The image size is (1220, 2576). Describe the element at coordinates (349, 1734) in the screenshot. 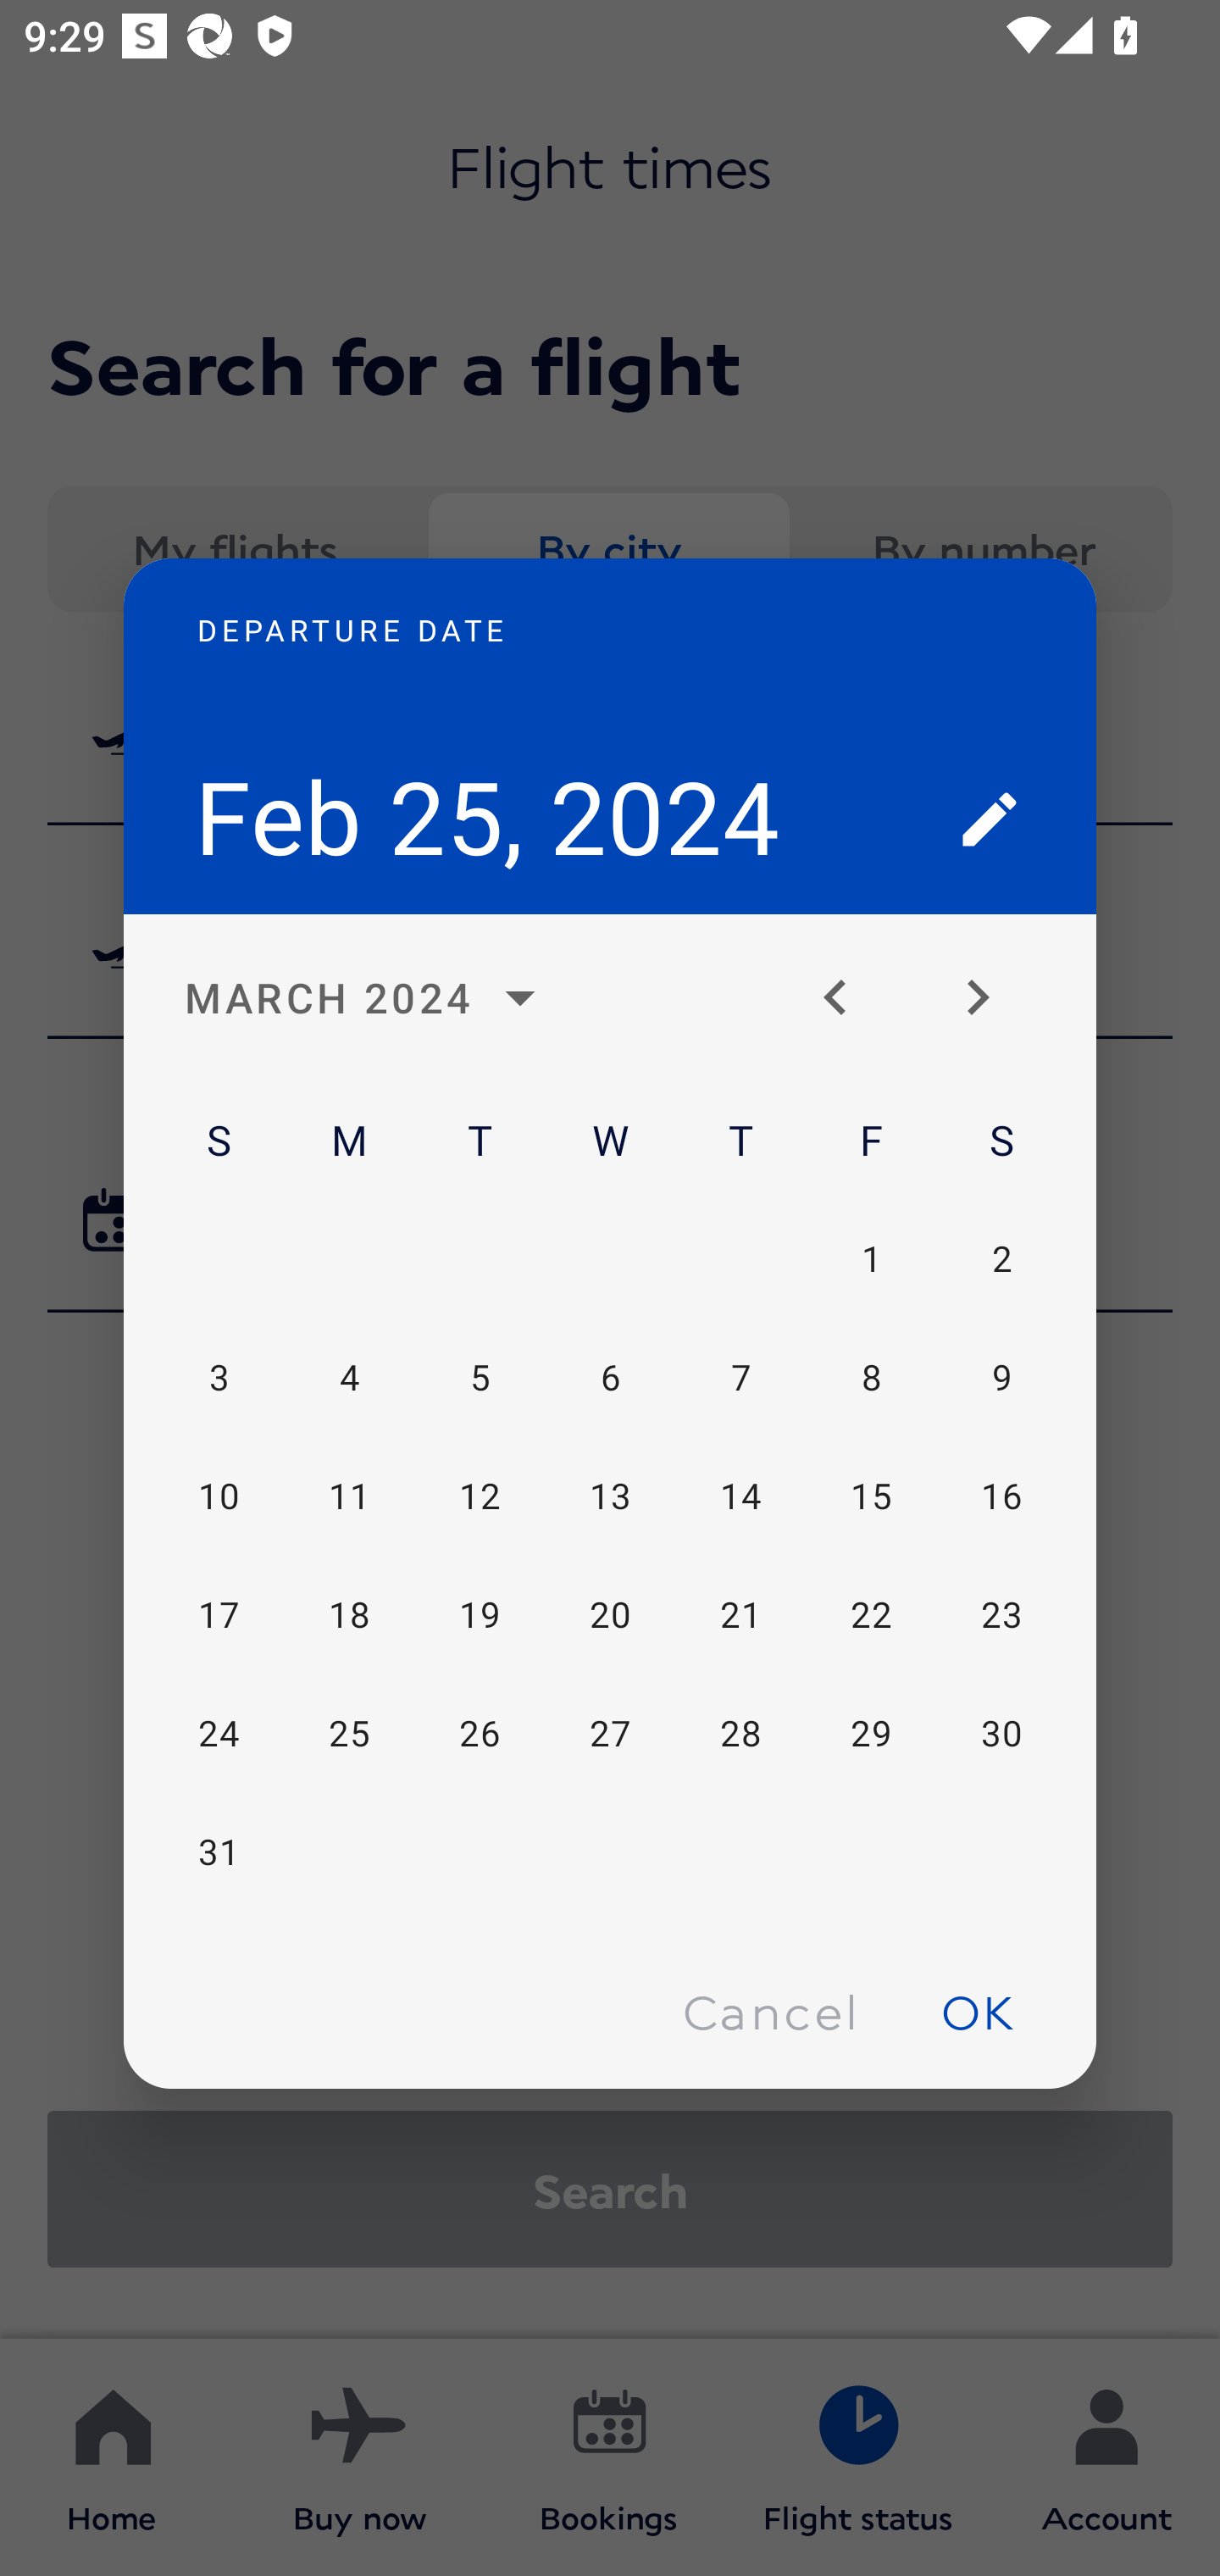

I see `25 Mon, Mar 25` at that location.